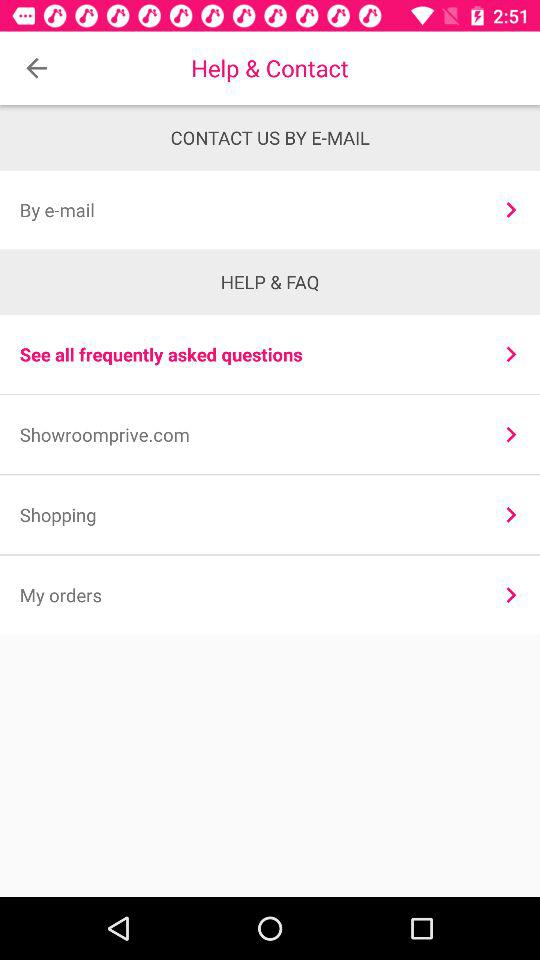  Describe the element at coordinates (510, 434) in the screenshot. I see `click the item to the right of showroomprive.com item` at that location.